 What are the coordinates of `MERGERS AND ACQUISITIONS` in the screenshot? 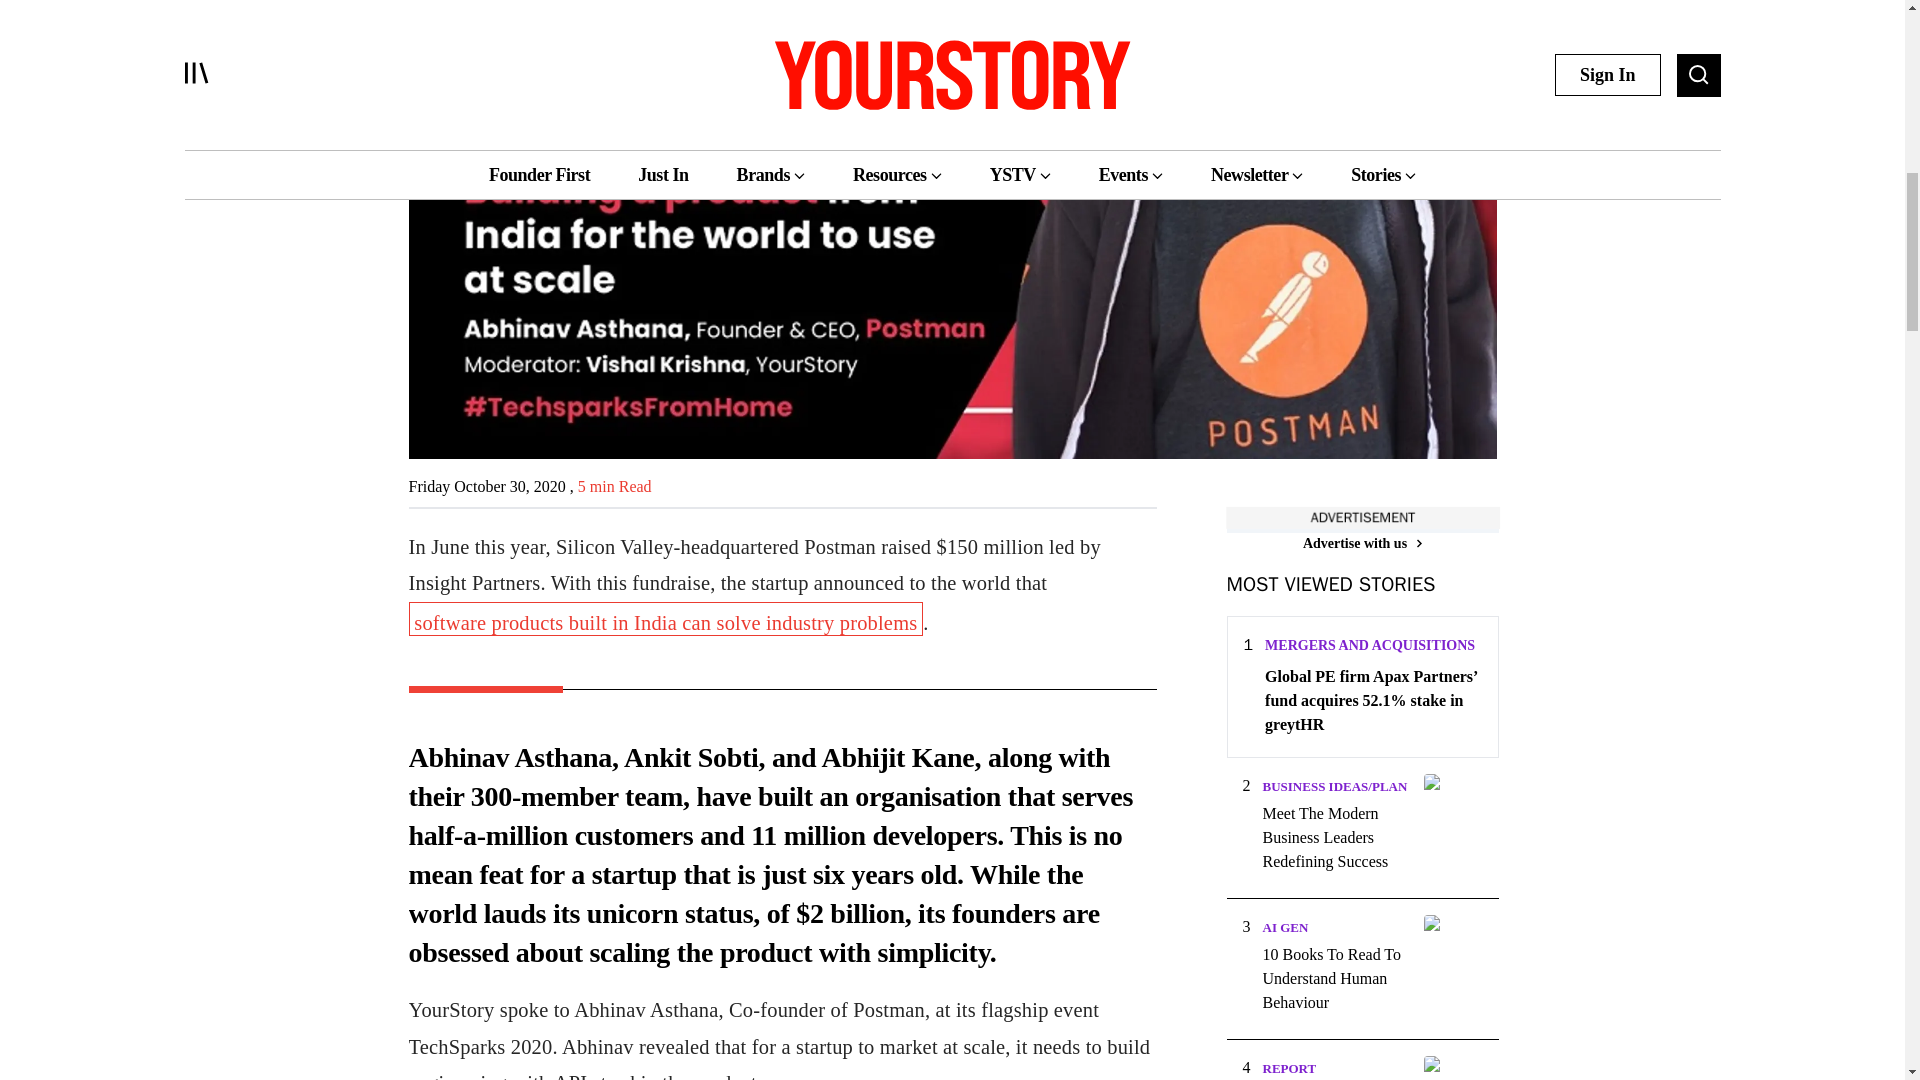 It's located at (1370, 646).